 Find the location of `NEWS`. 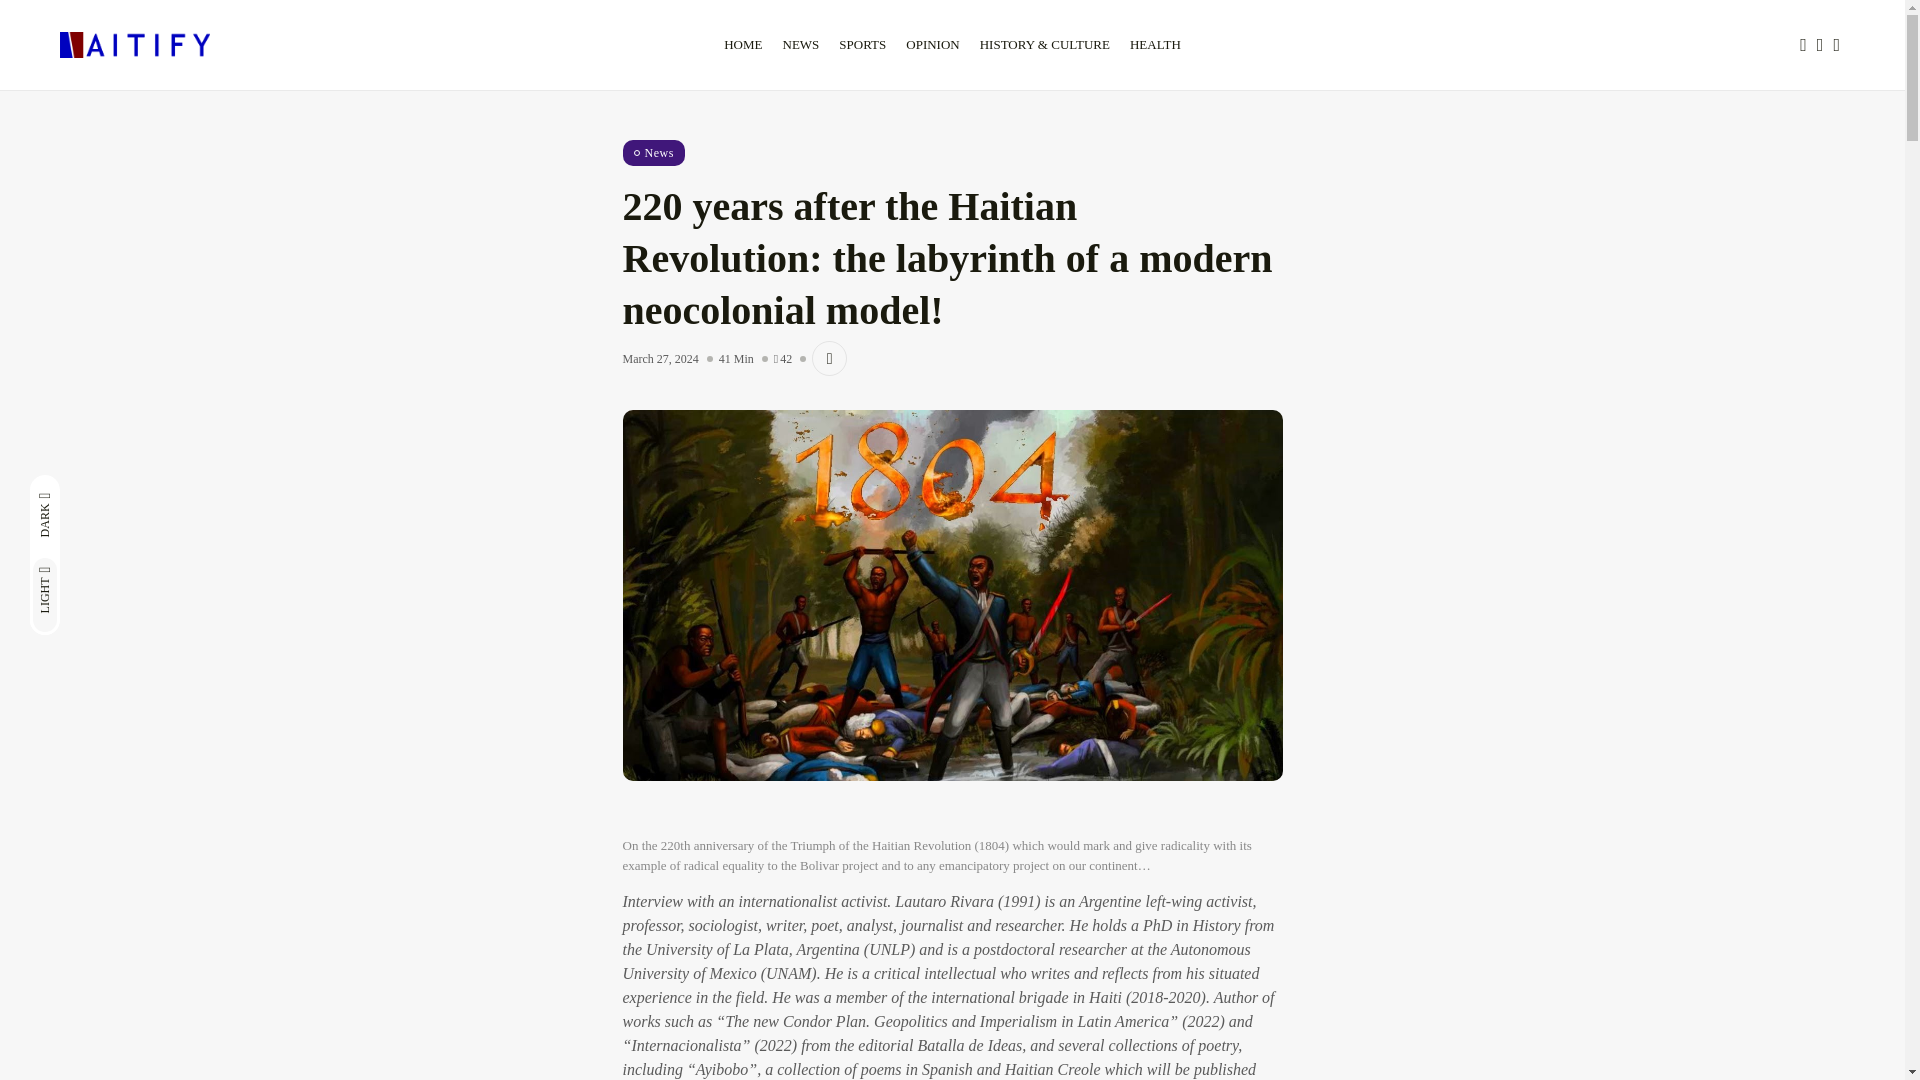

NEWS is located at coordinates (800, 45).